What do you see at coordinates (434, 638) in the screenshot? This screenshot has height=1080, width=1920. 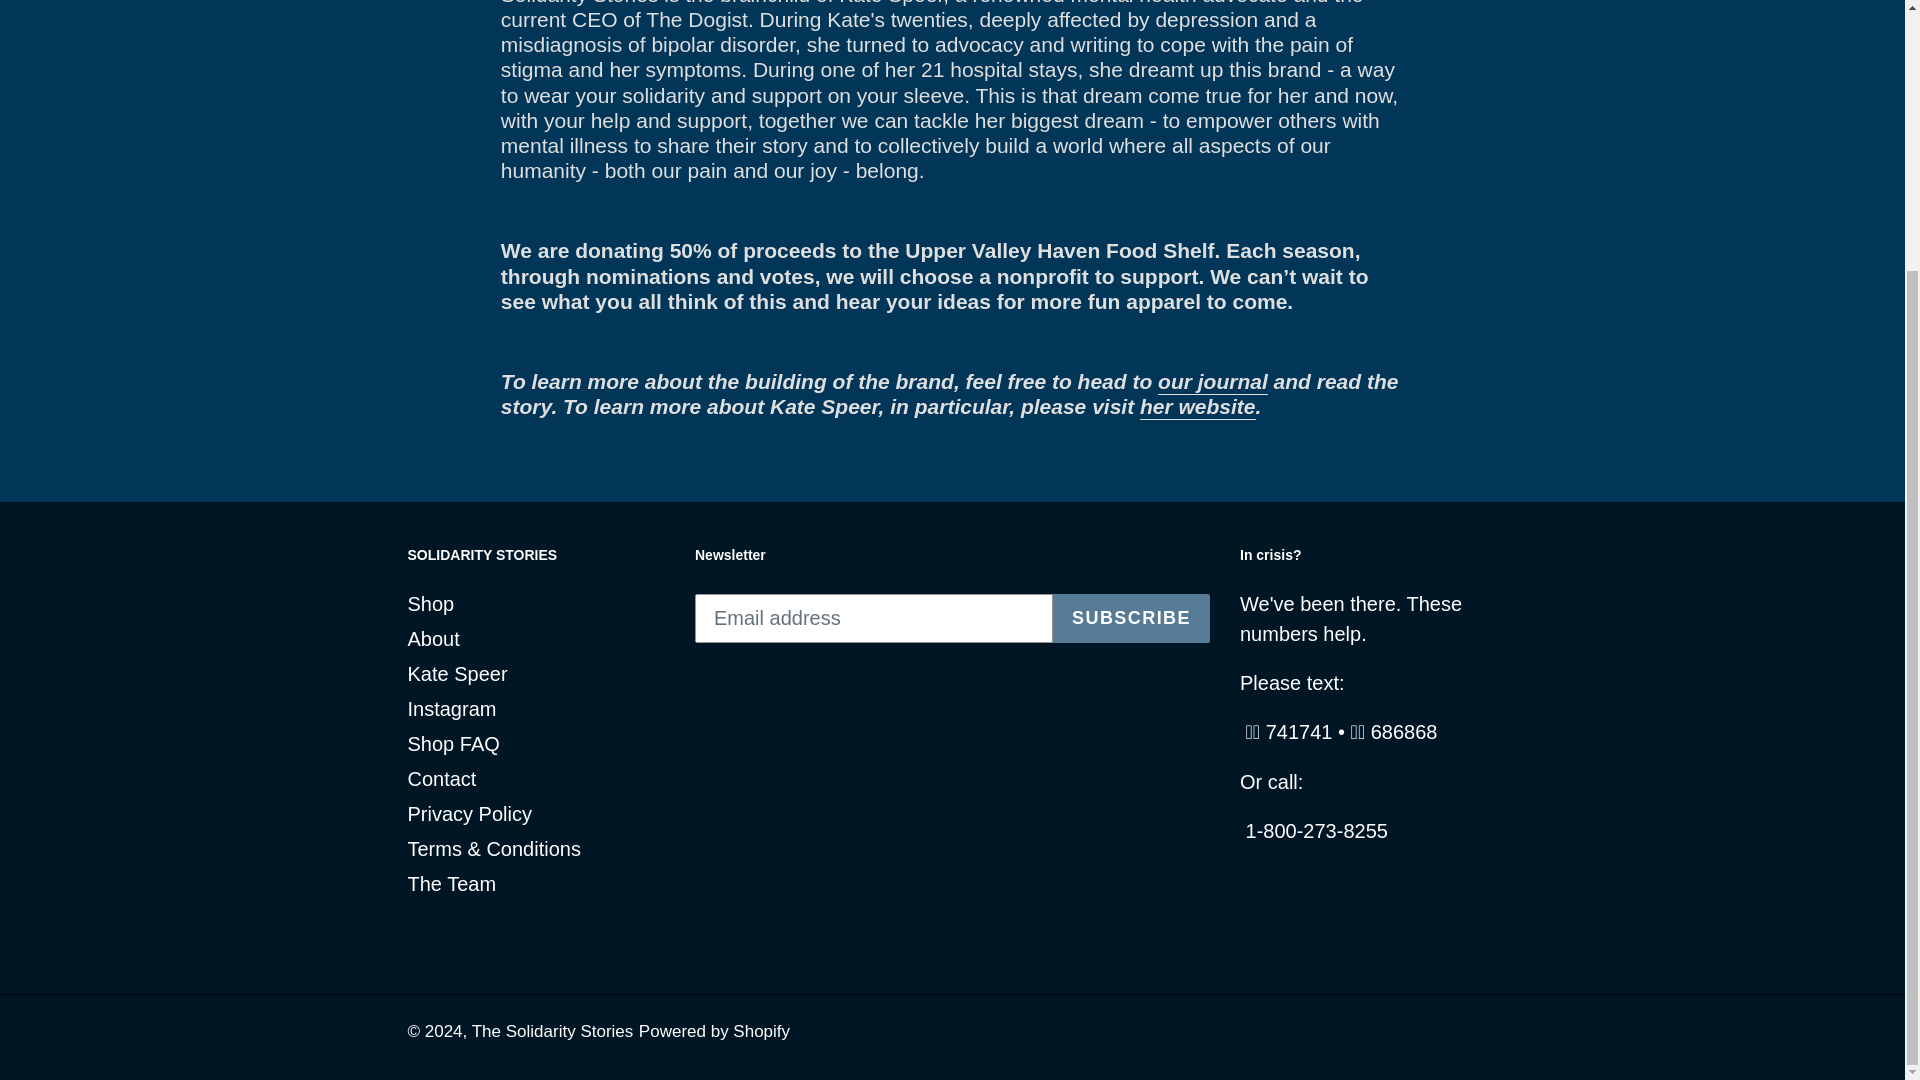 I see `About` at bounding box center [434, 638].